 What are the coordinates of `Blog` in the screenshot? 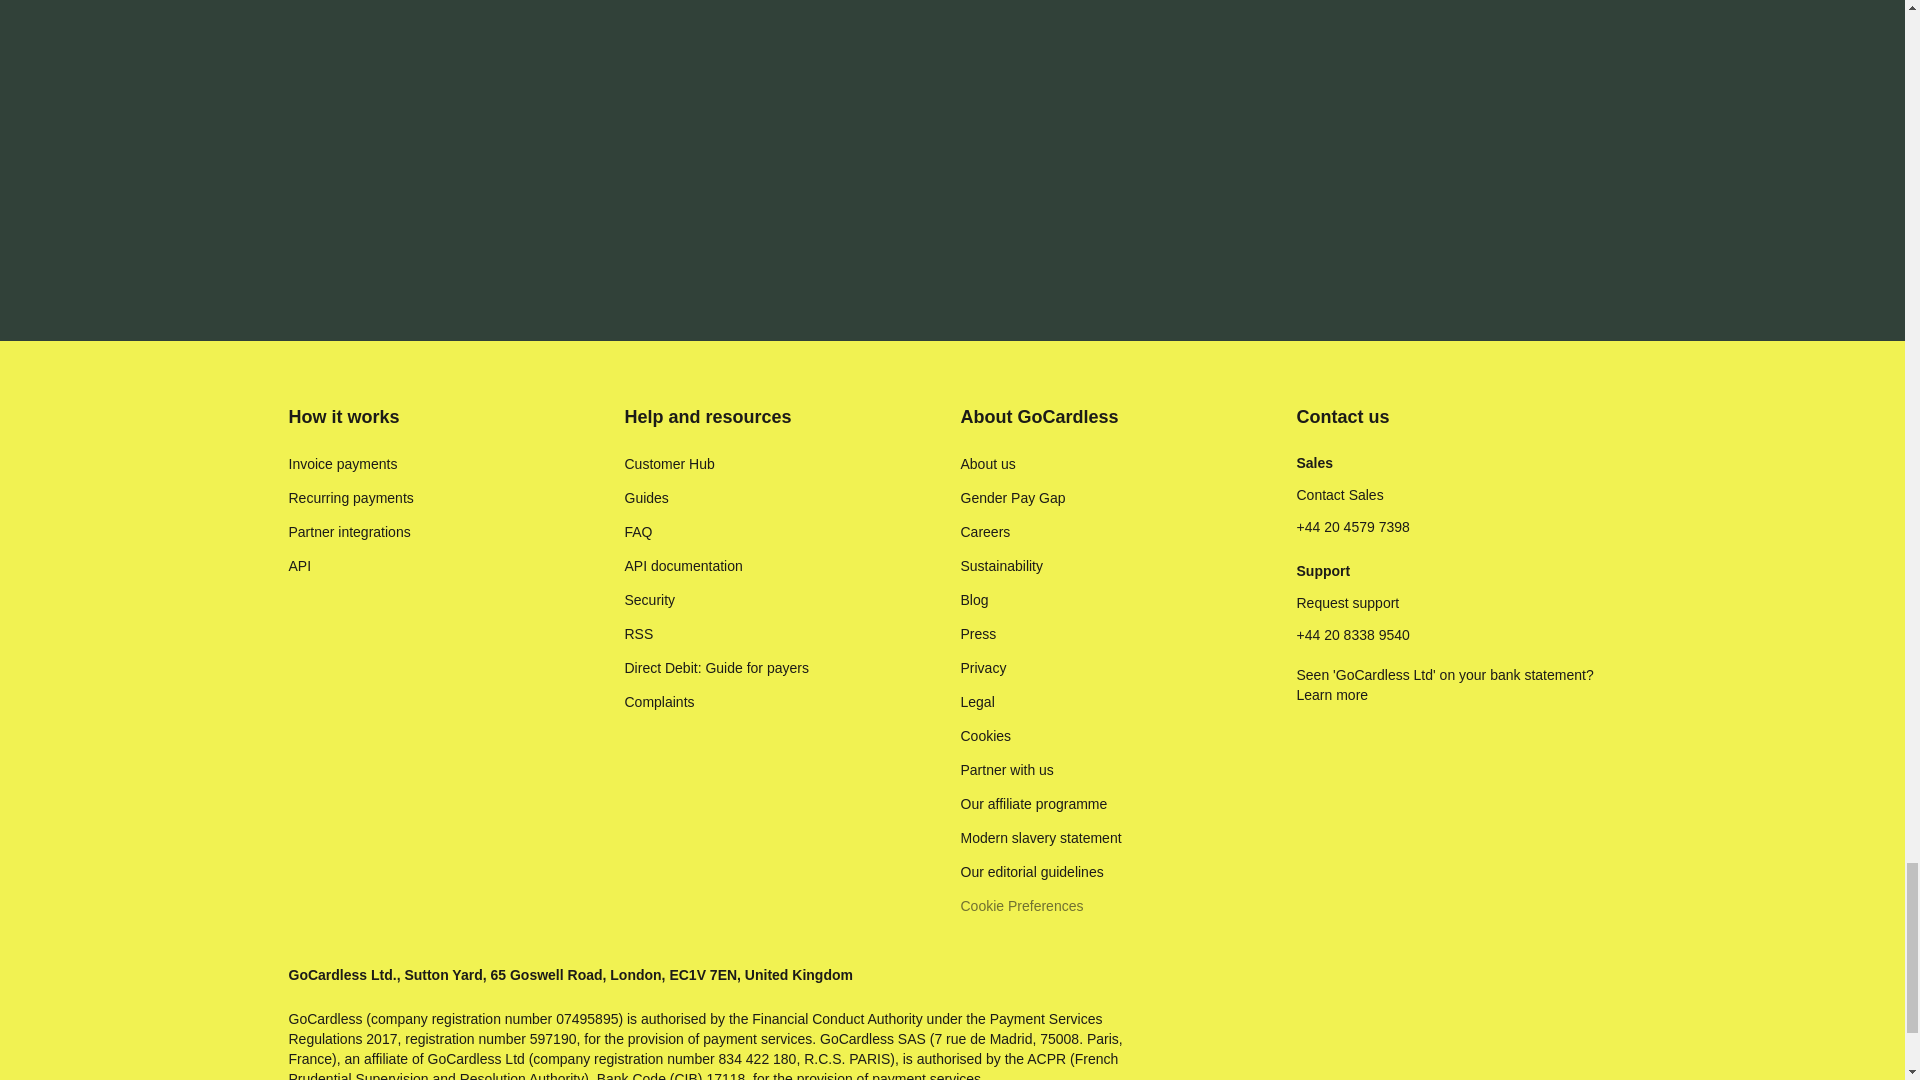 It's located at (974, 600).